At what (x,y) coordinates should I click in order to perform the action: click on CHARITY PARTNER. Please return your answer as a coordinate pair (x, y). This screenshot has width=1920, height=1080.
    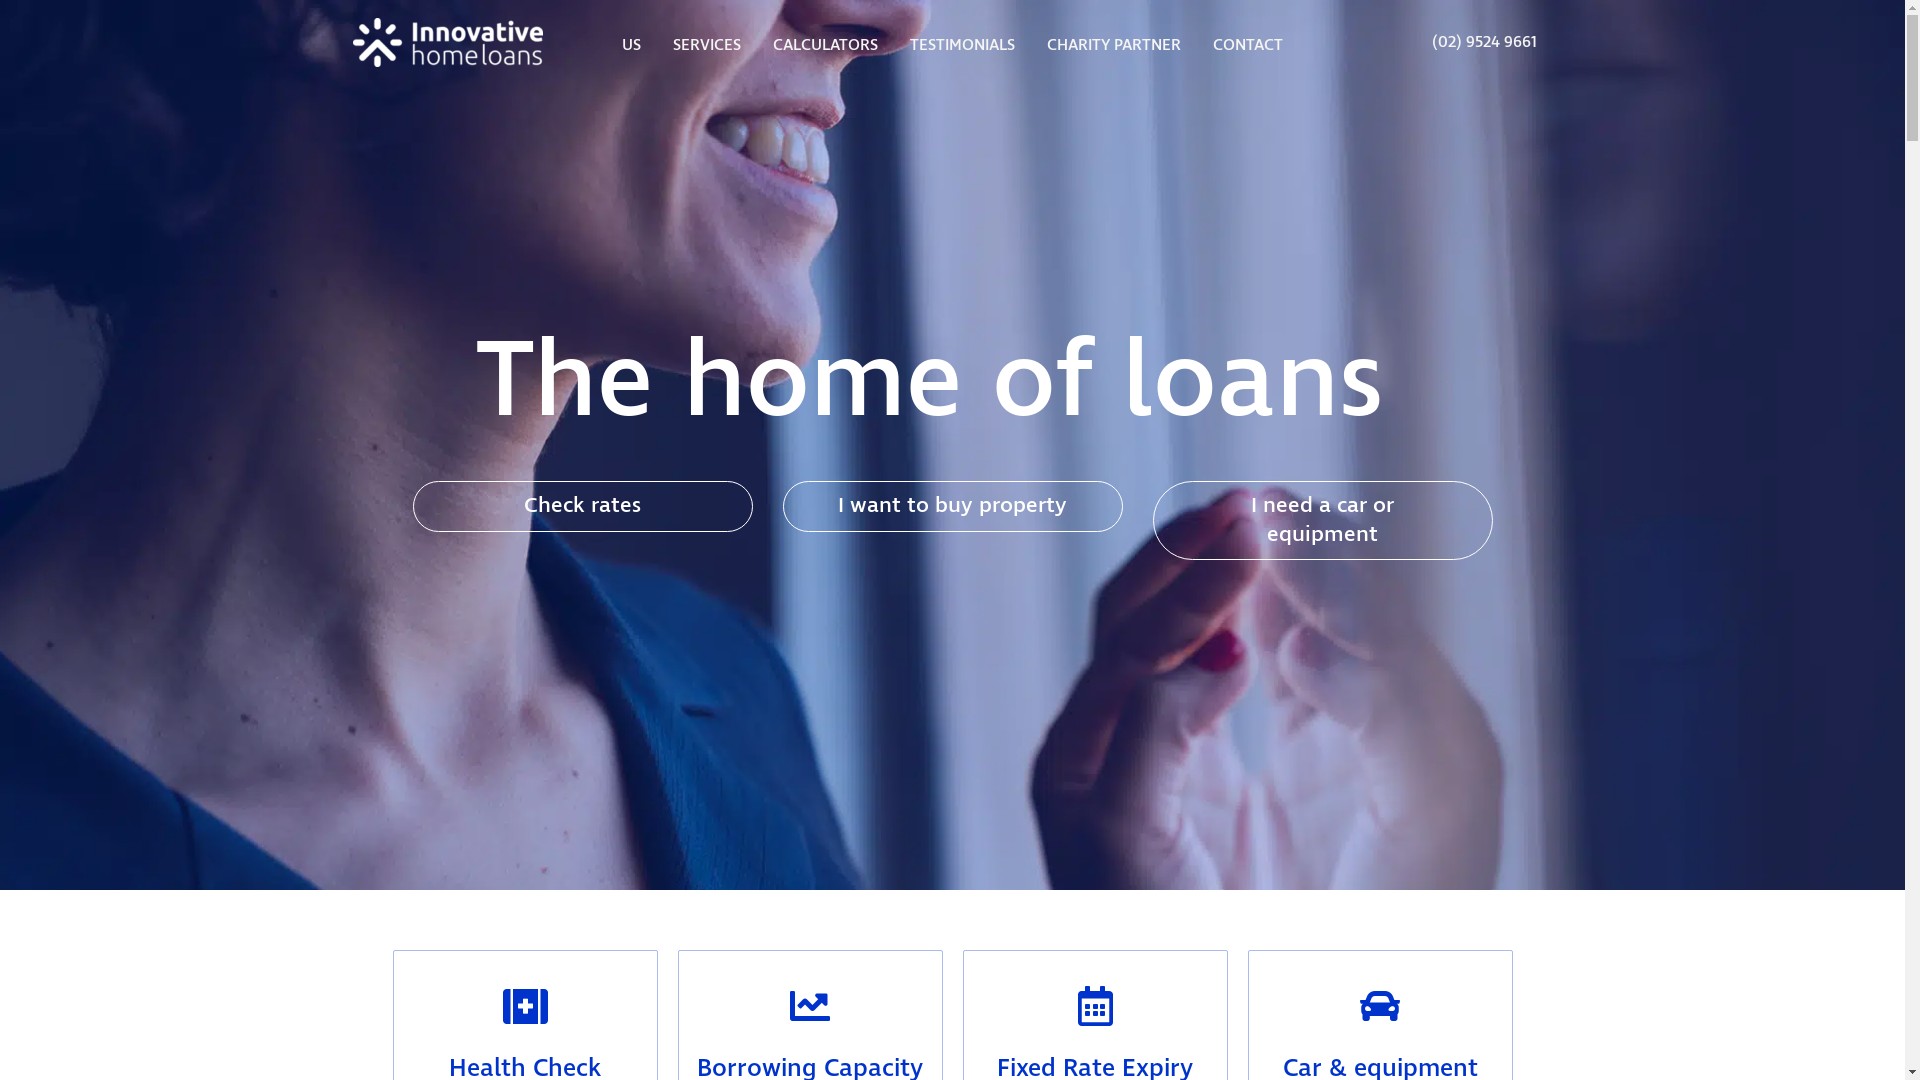
    Looking at the image, I should click on (1114, 46).